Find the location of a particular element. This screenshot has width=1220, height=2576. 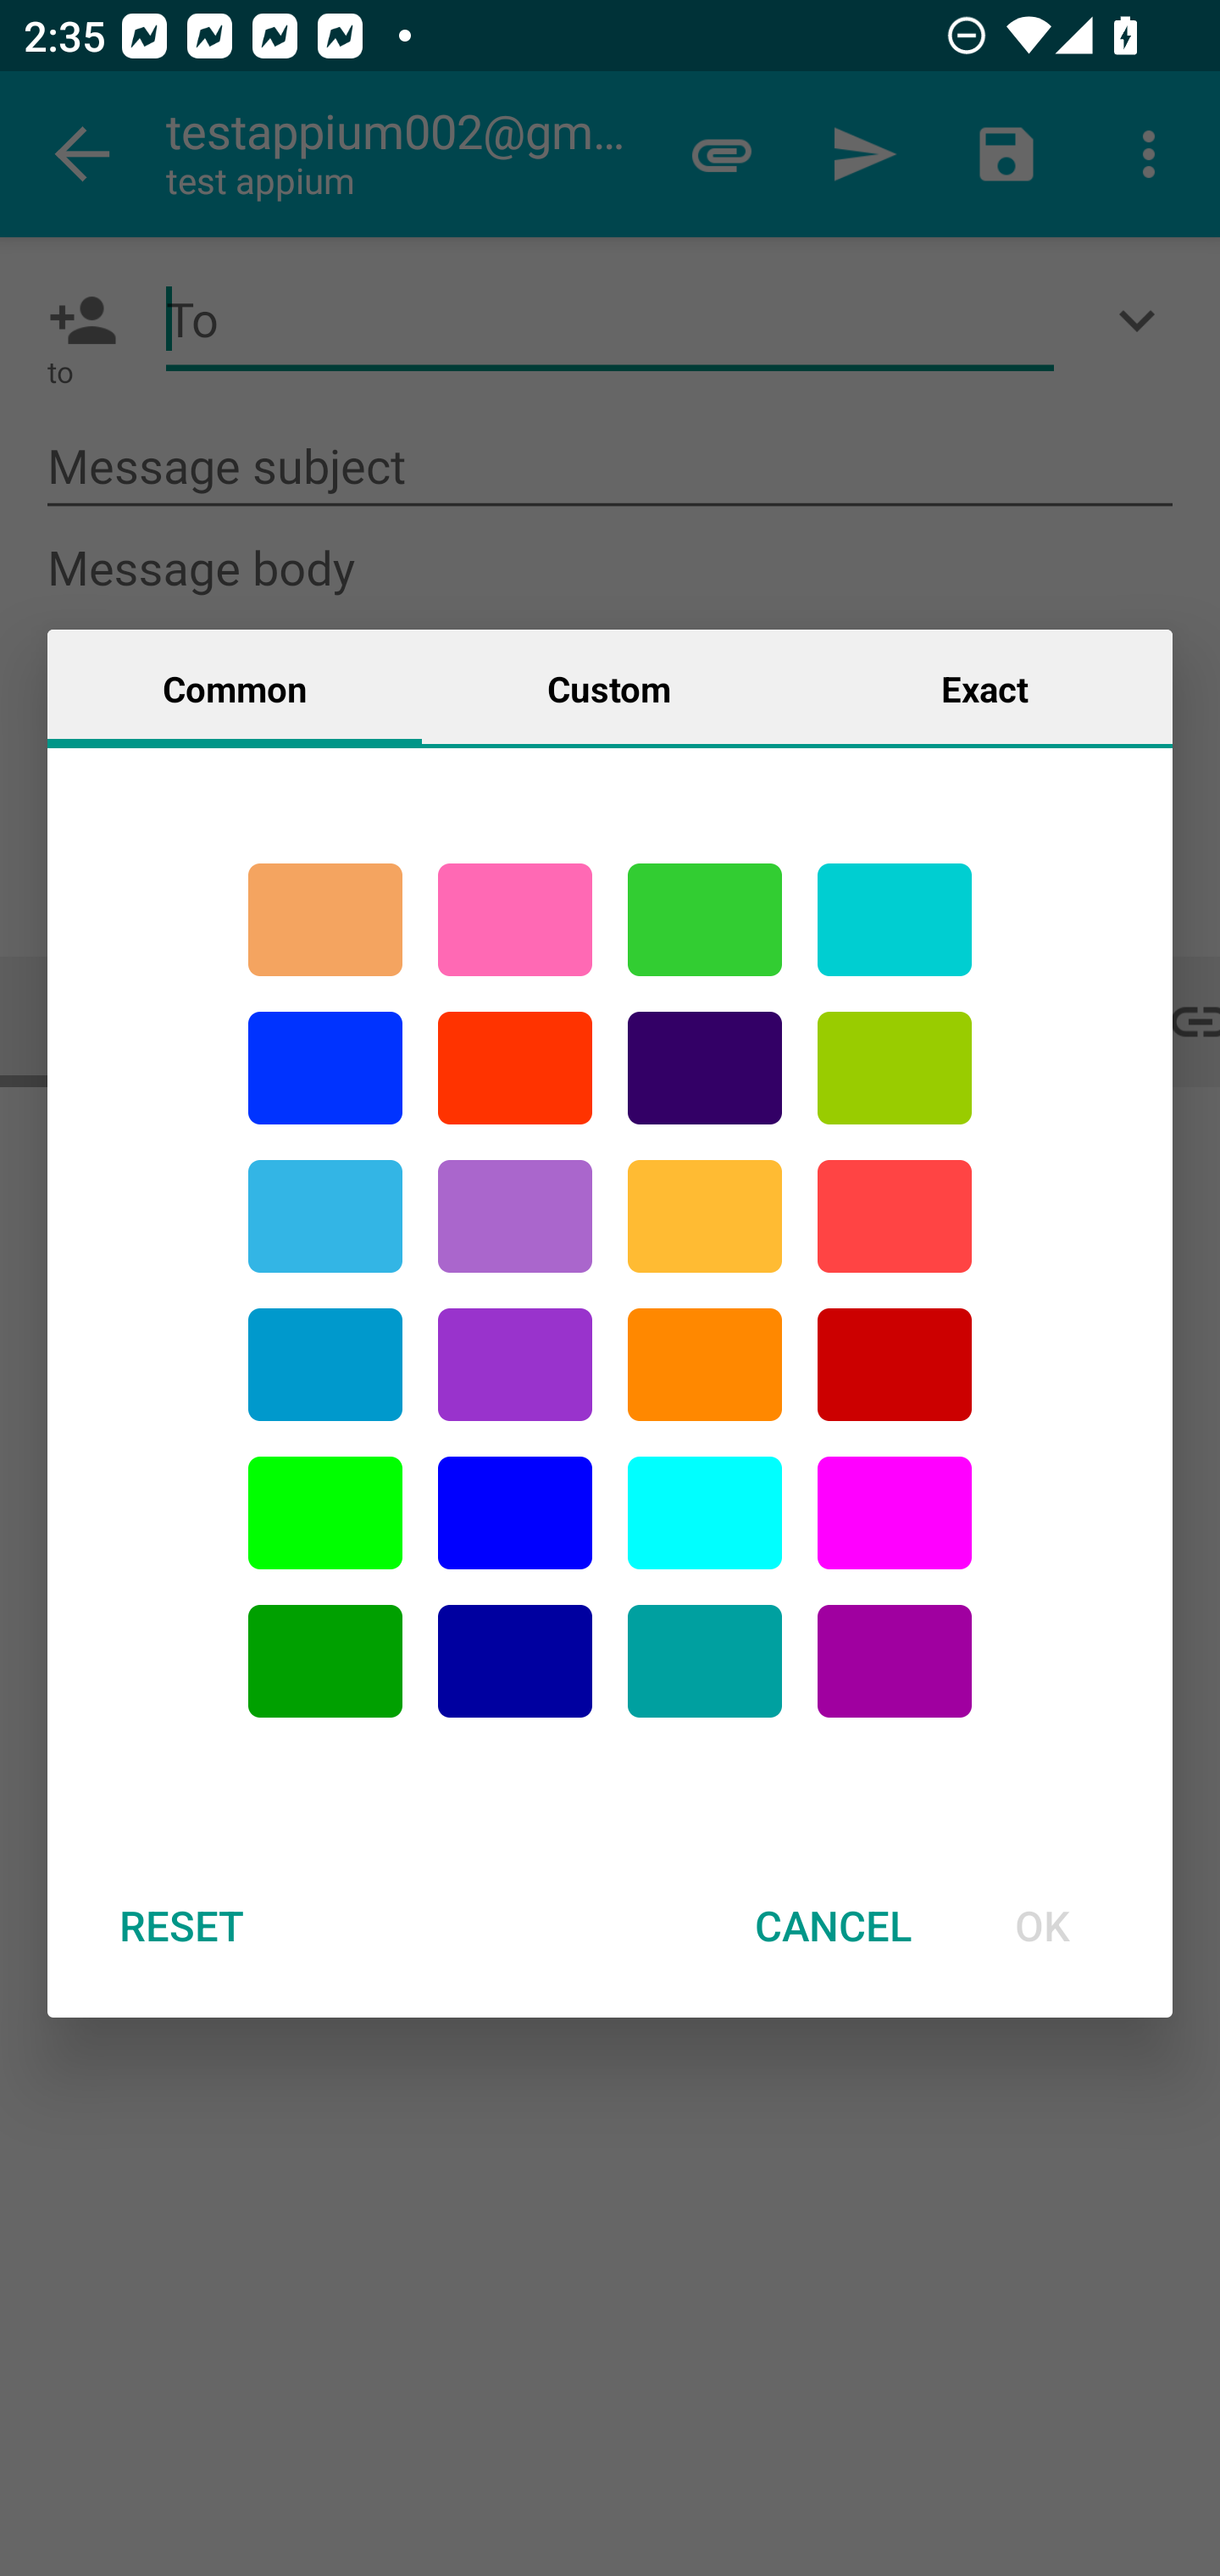

Cyan is located at coordinates (705, 1661).